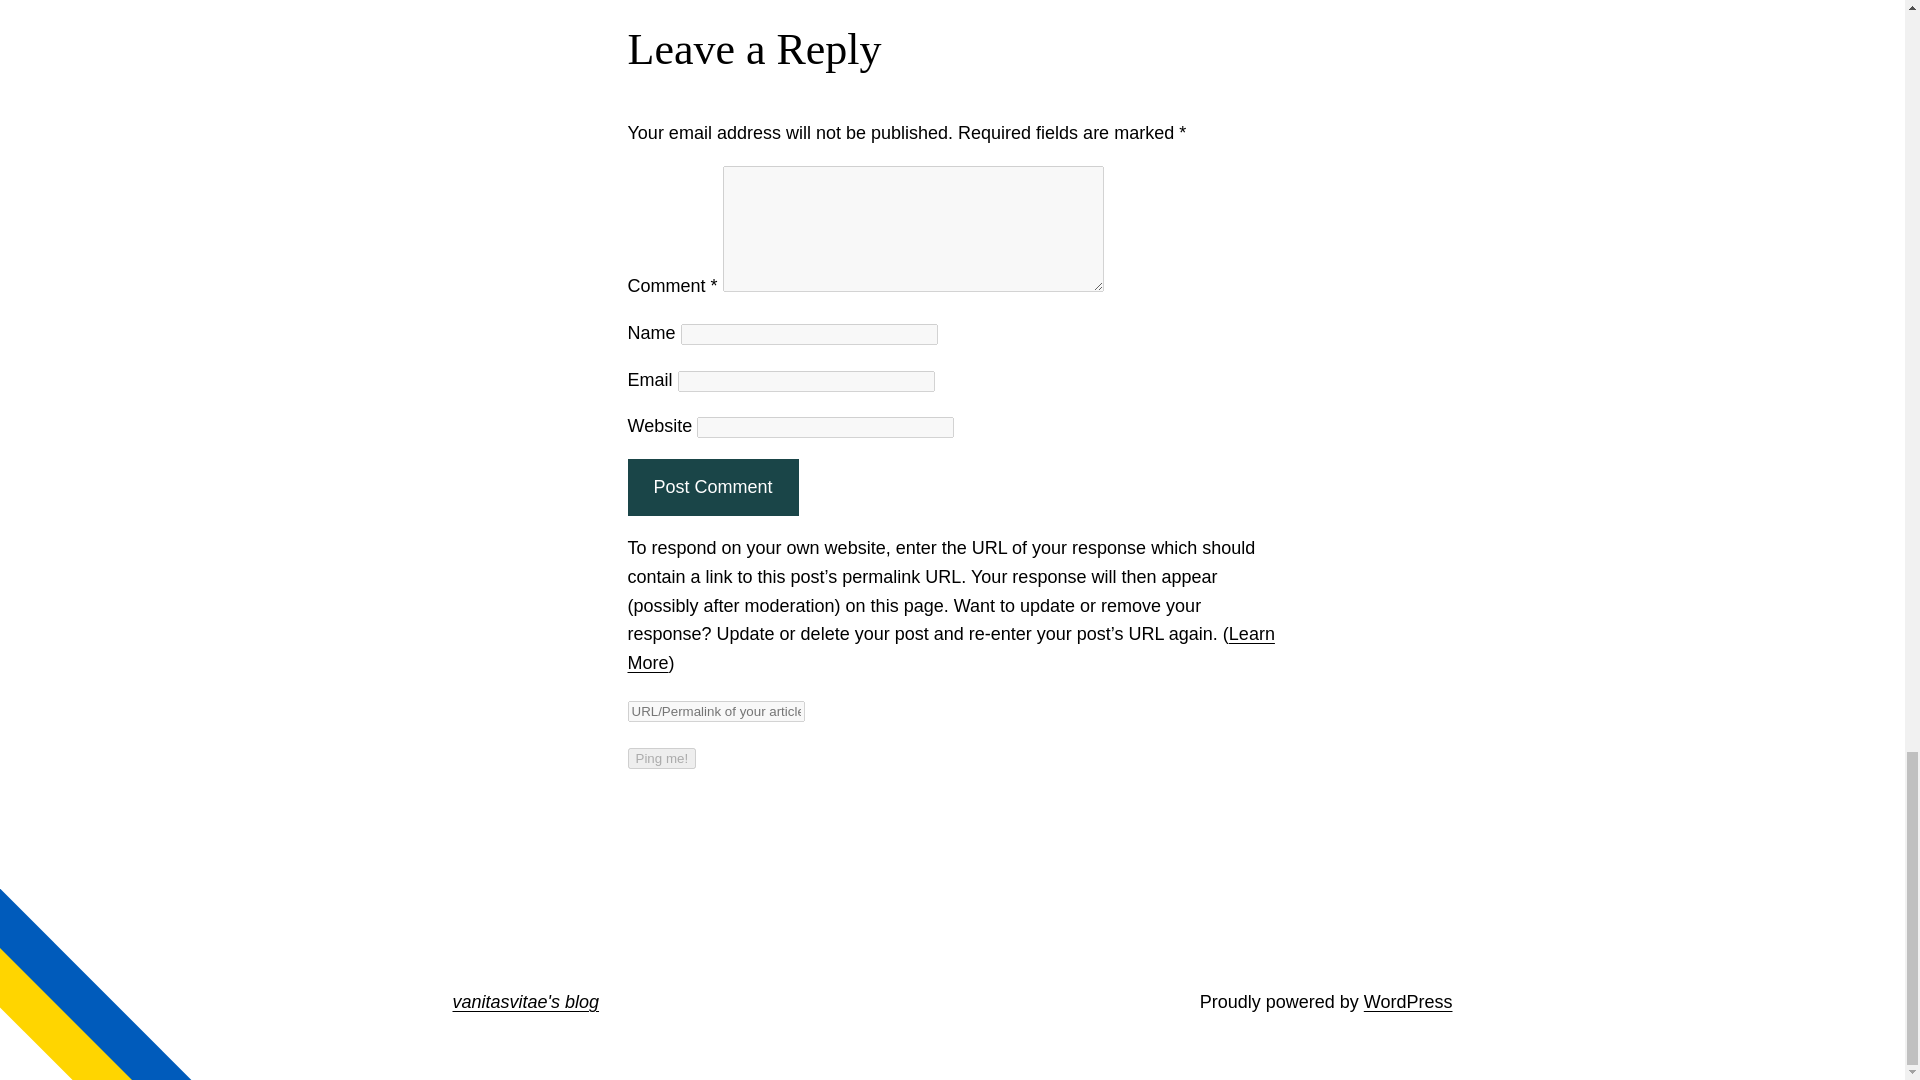  What do you see at coordinates (712, 488) in the screenshot?
I see `Post Comment` at bounding box center [712, 488].